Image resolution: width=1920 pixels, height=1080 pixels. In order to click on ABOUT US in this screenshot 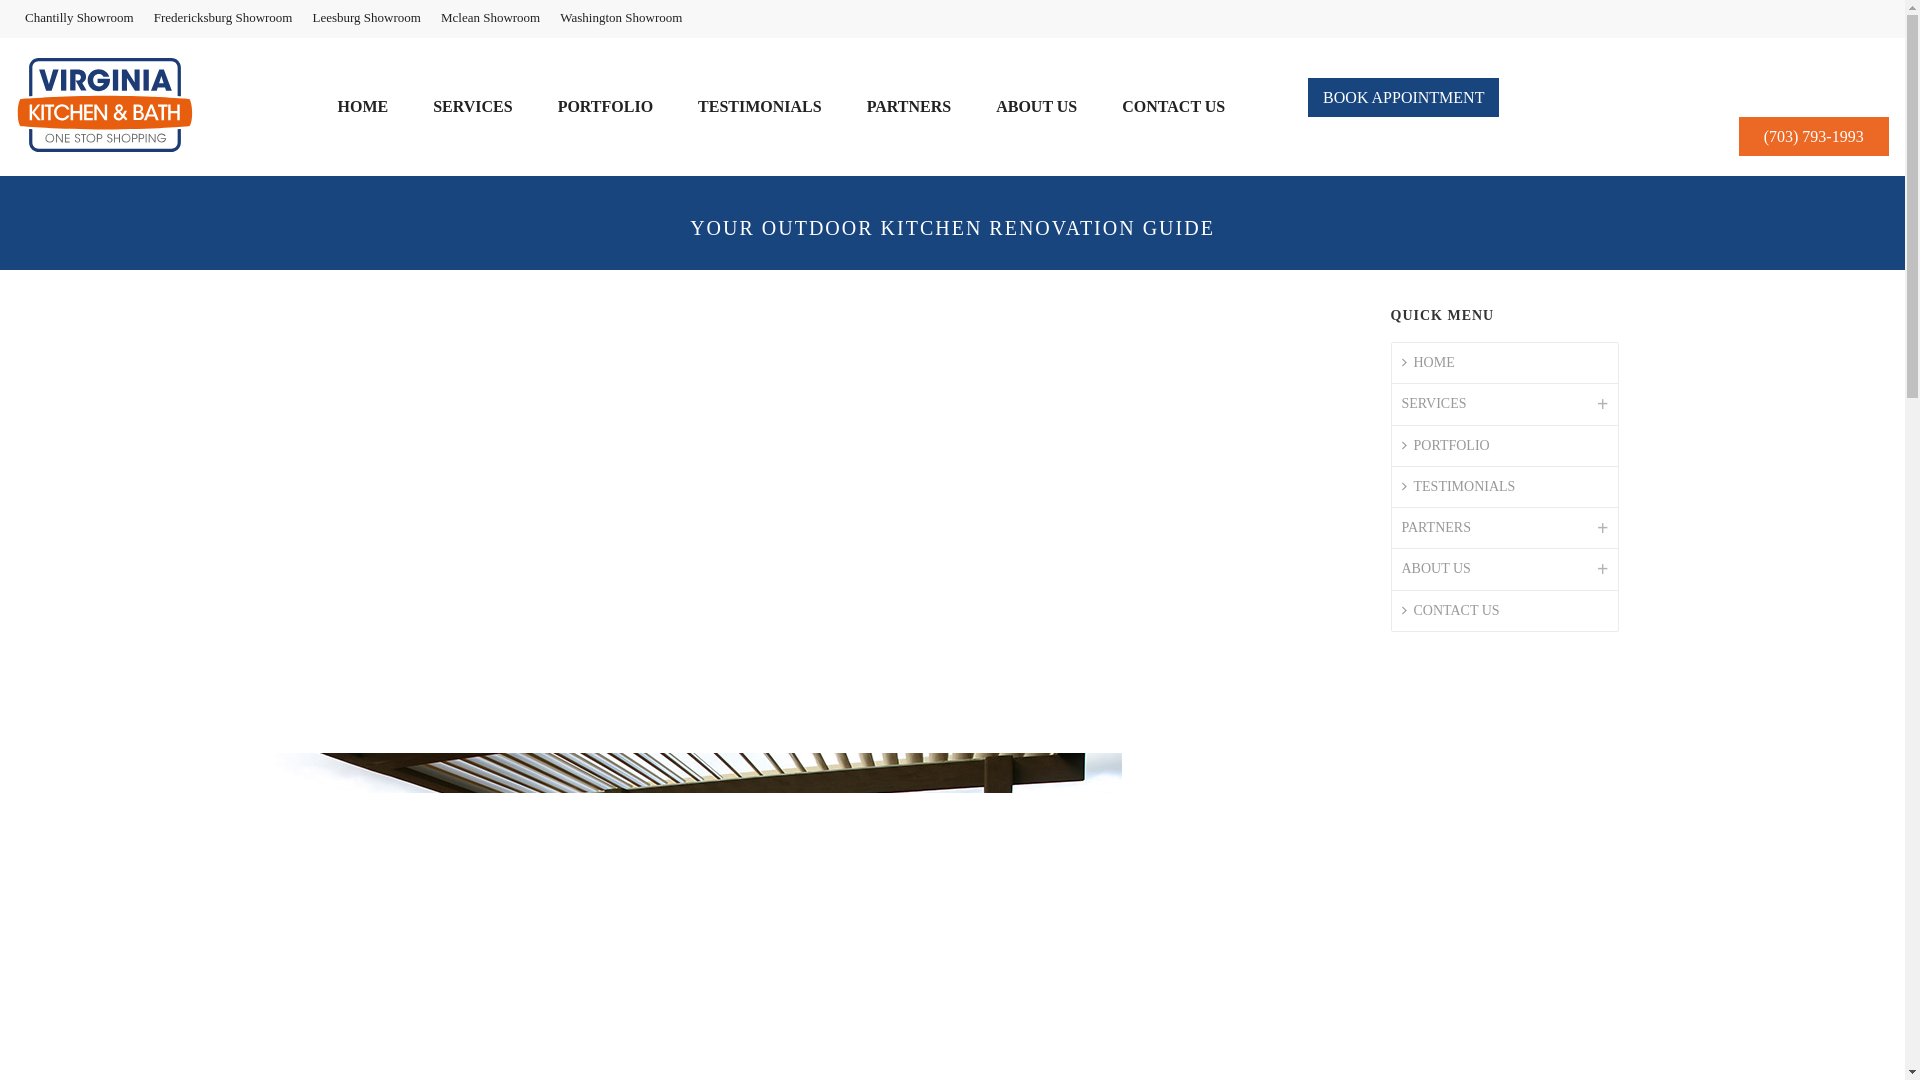, I will do `click(1036, 108)`.